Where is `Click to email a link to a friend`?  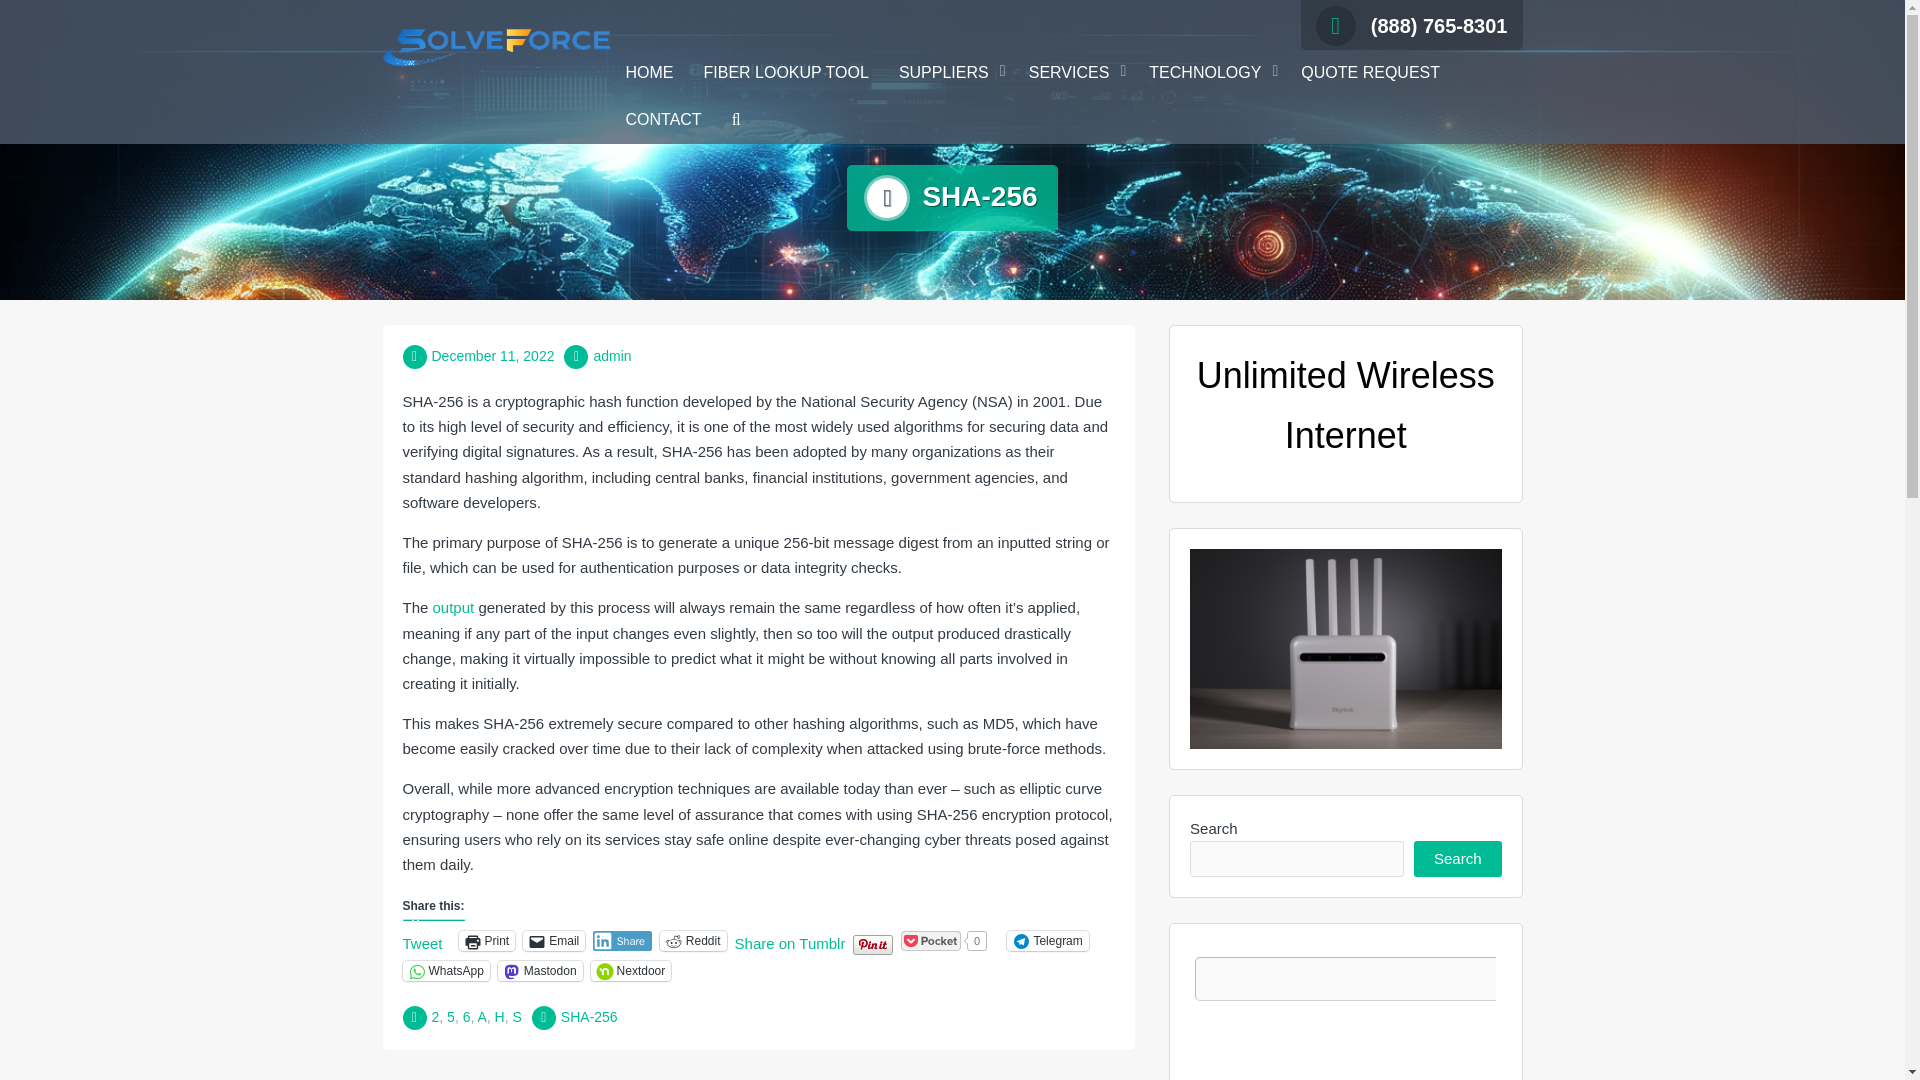 Click to email a link to a friend is located at coordinates (554, 940).